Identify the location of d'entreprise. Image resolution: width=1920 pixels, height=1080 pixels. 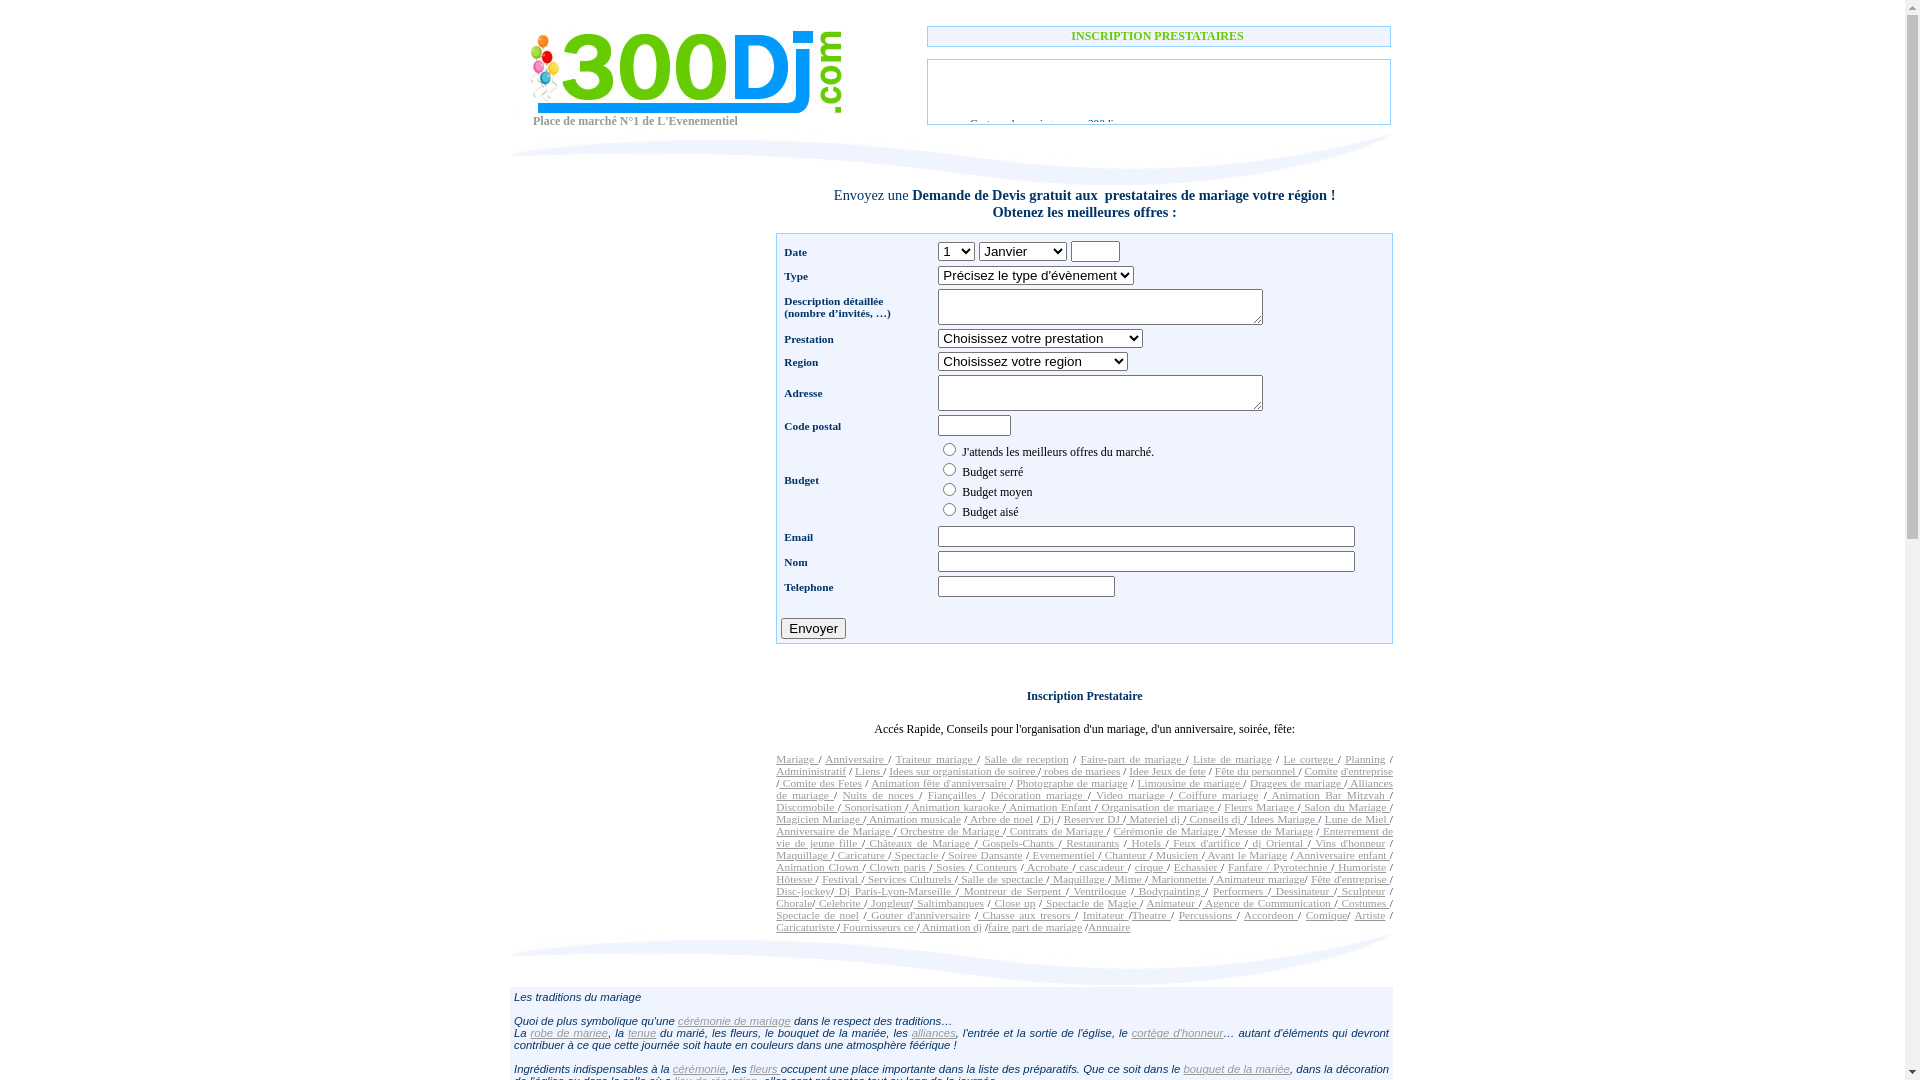
(1367, 771).